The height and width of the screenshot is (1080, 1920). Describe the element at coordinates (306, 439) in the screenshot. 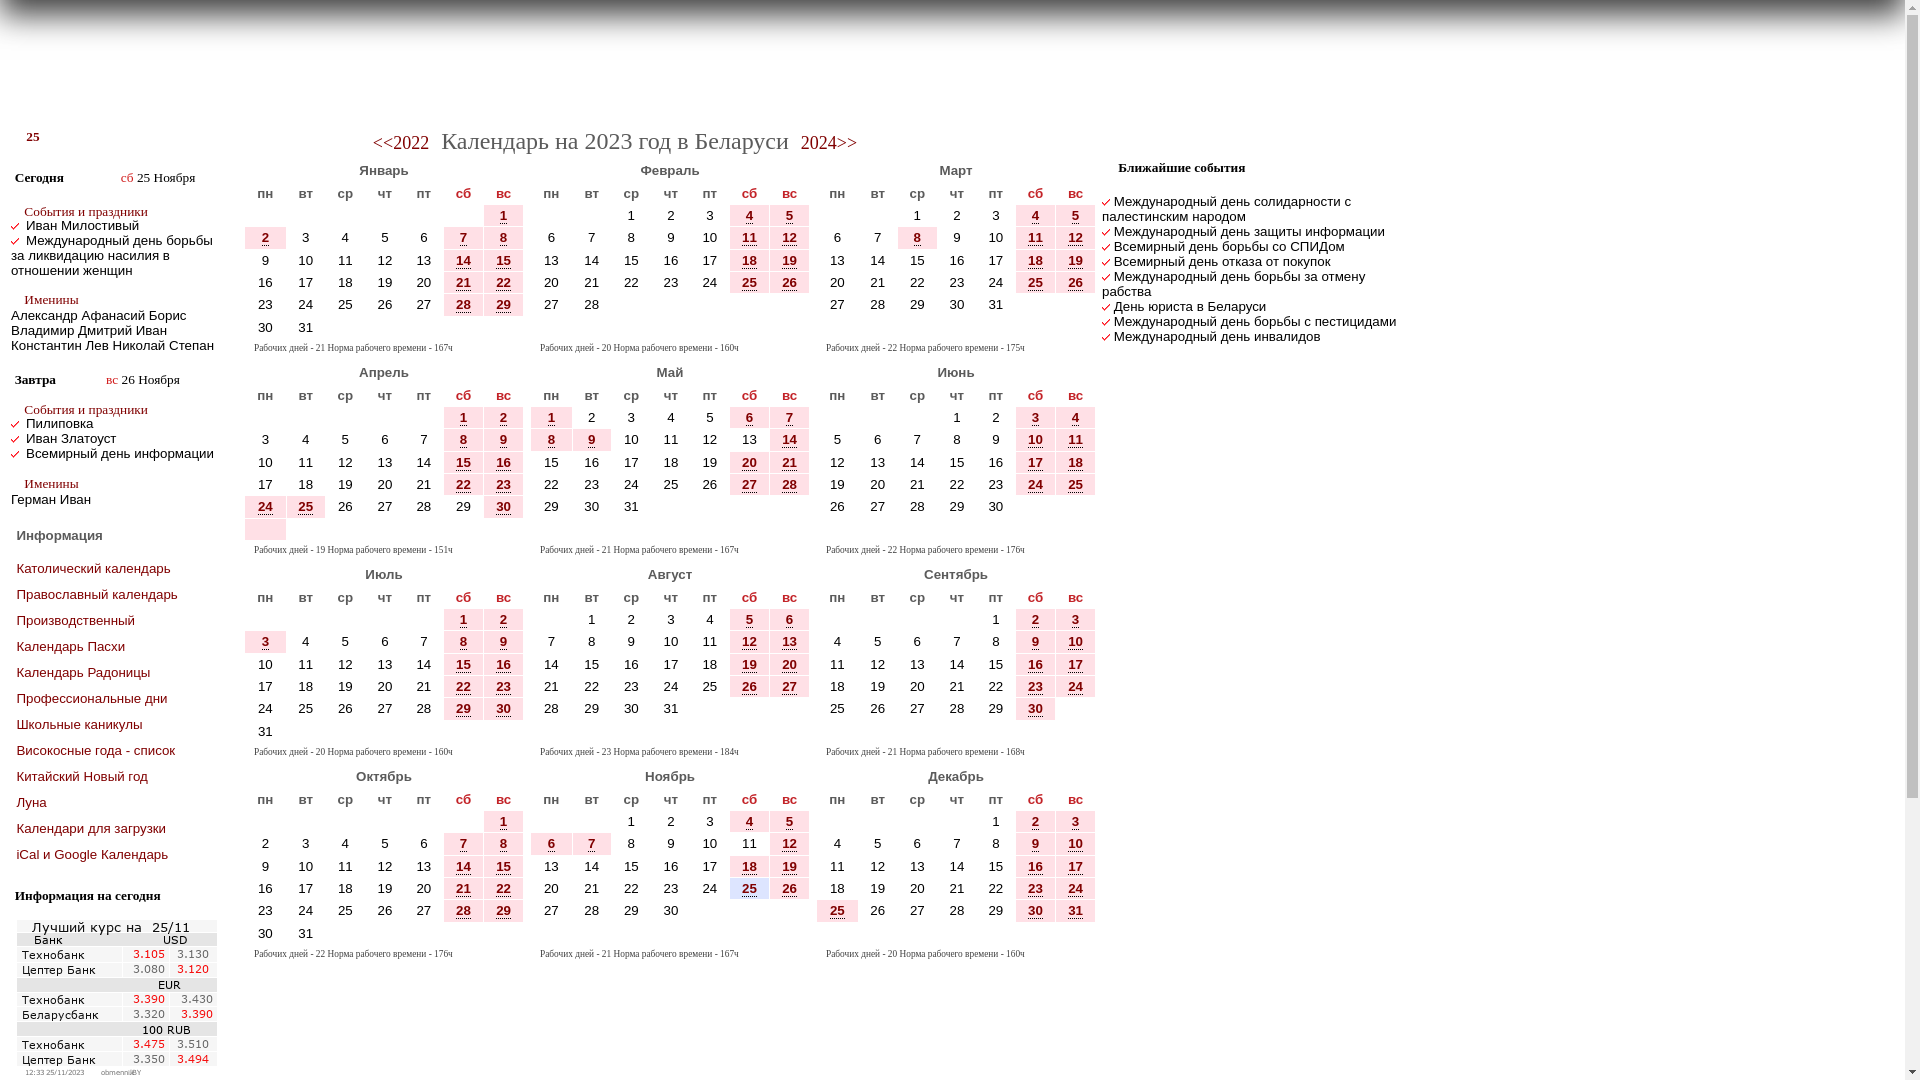

I see `4` at that location.